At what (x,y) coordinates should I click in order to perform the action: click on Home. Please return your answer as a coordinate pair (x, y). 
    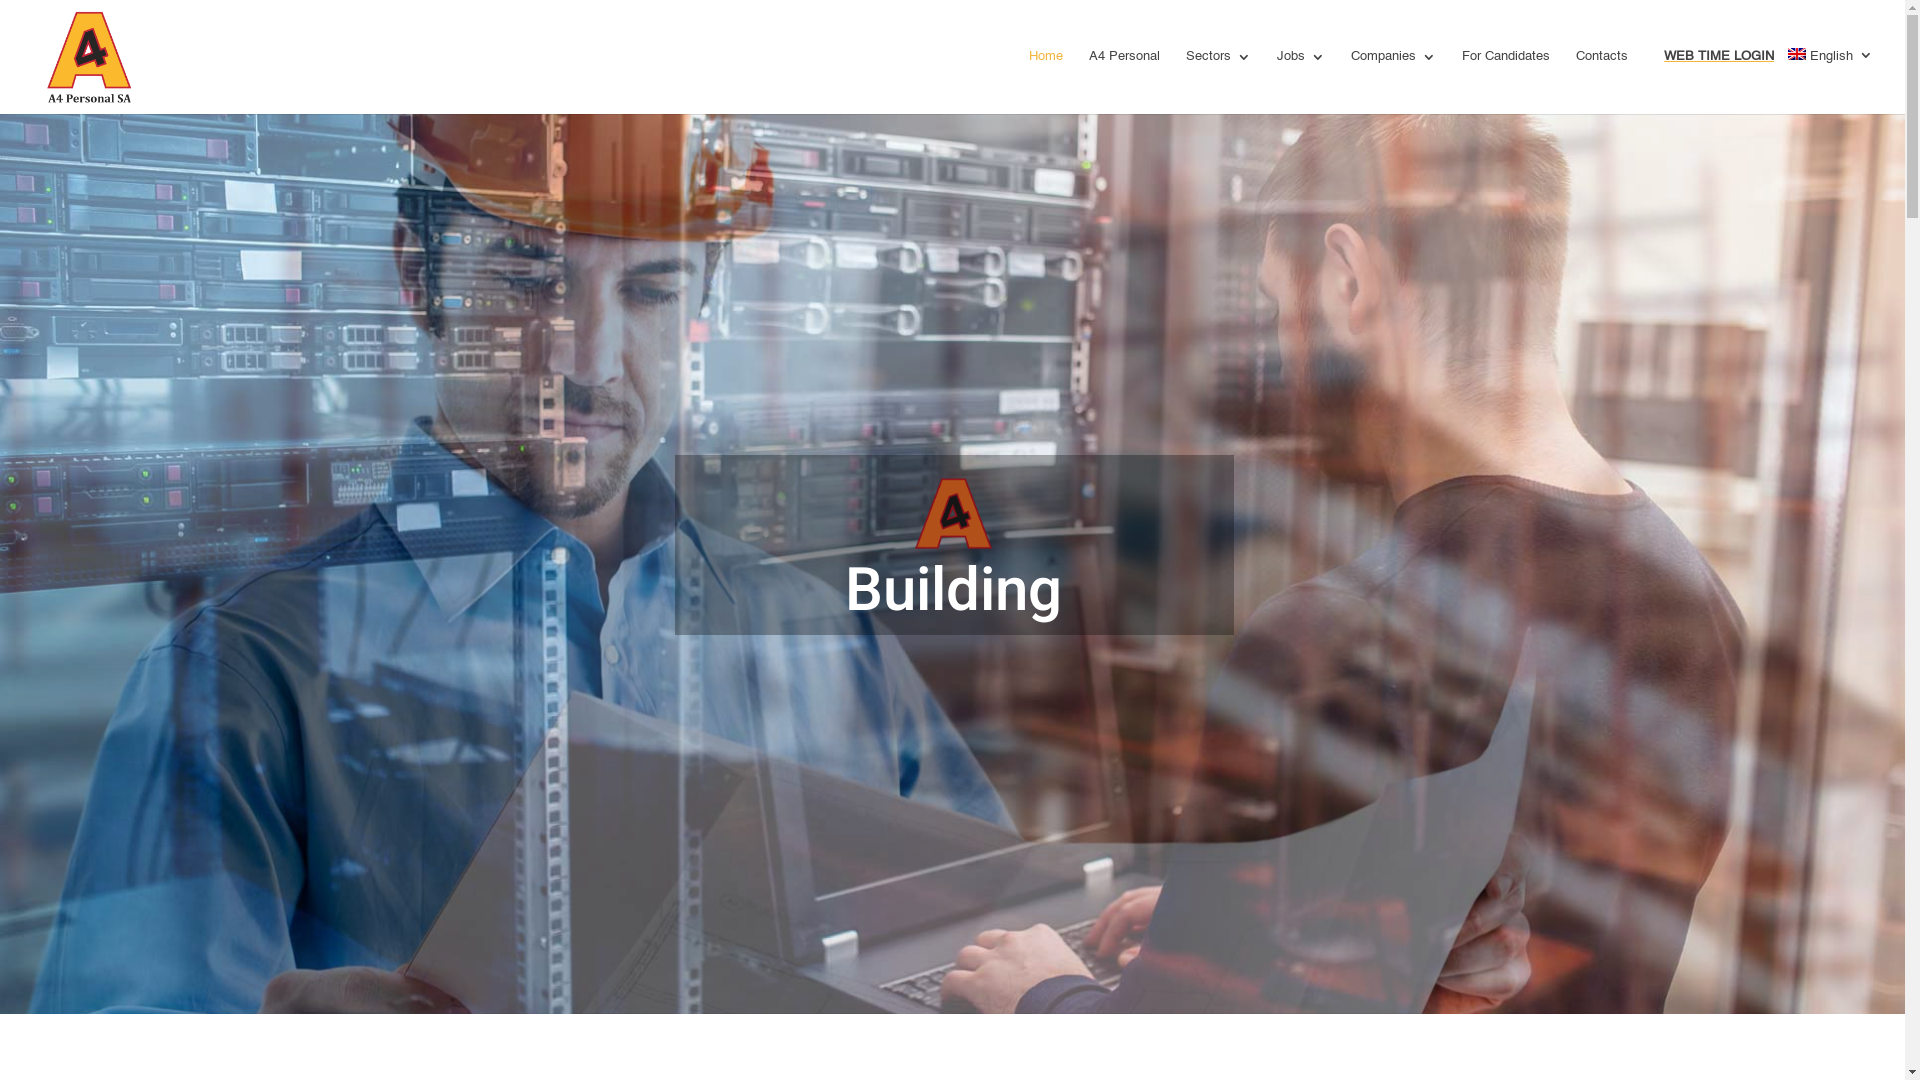
    Looking at the image, I should click on (1046, 80).